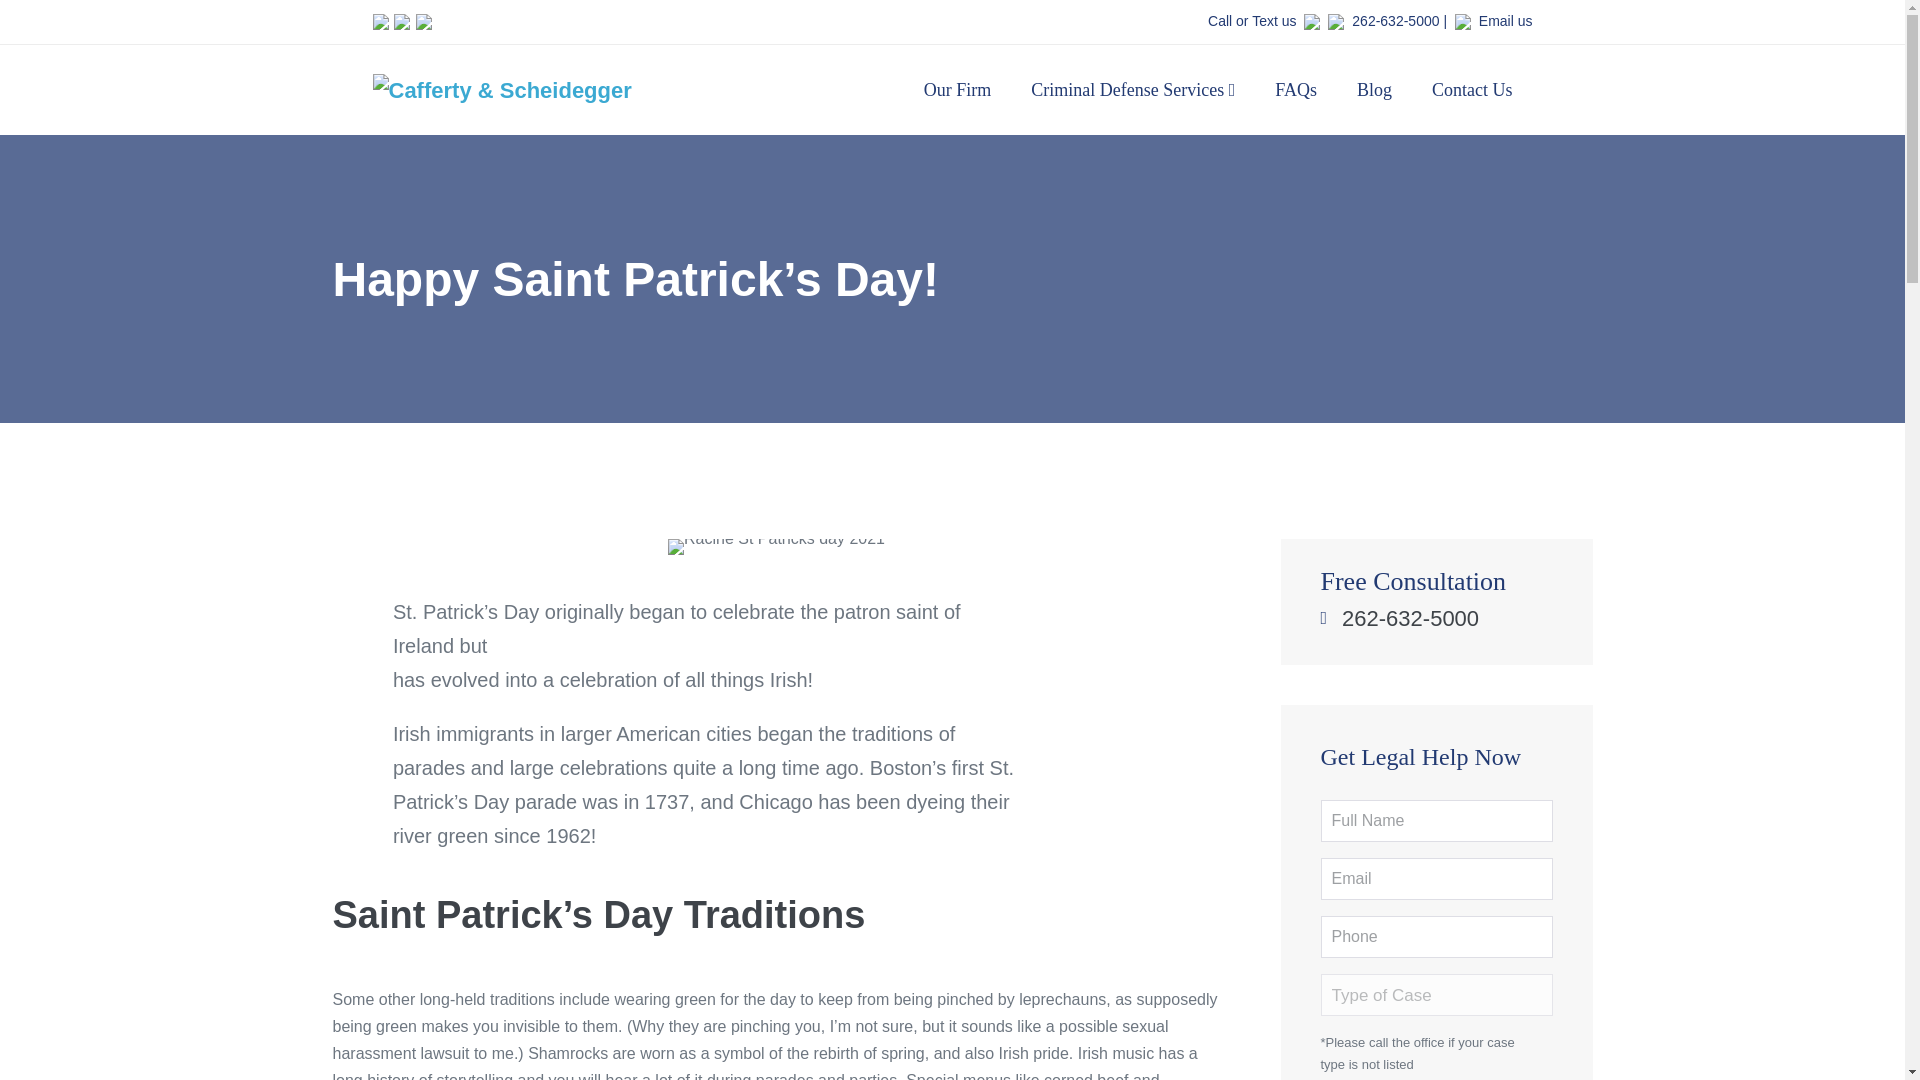  I want to click on FAQs, so click(1296, 90).